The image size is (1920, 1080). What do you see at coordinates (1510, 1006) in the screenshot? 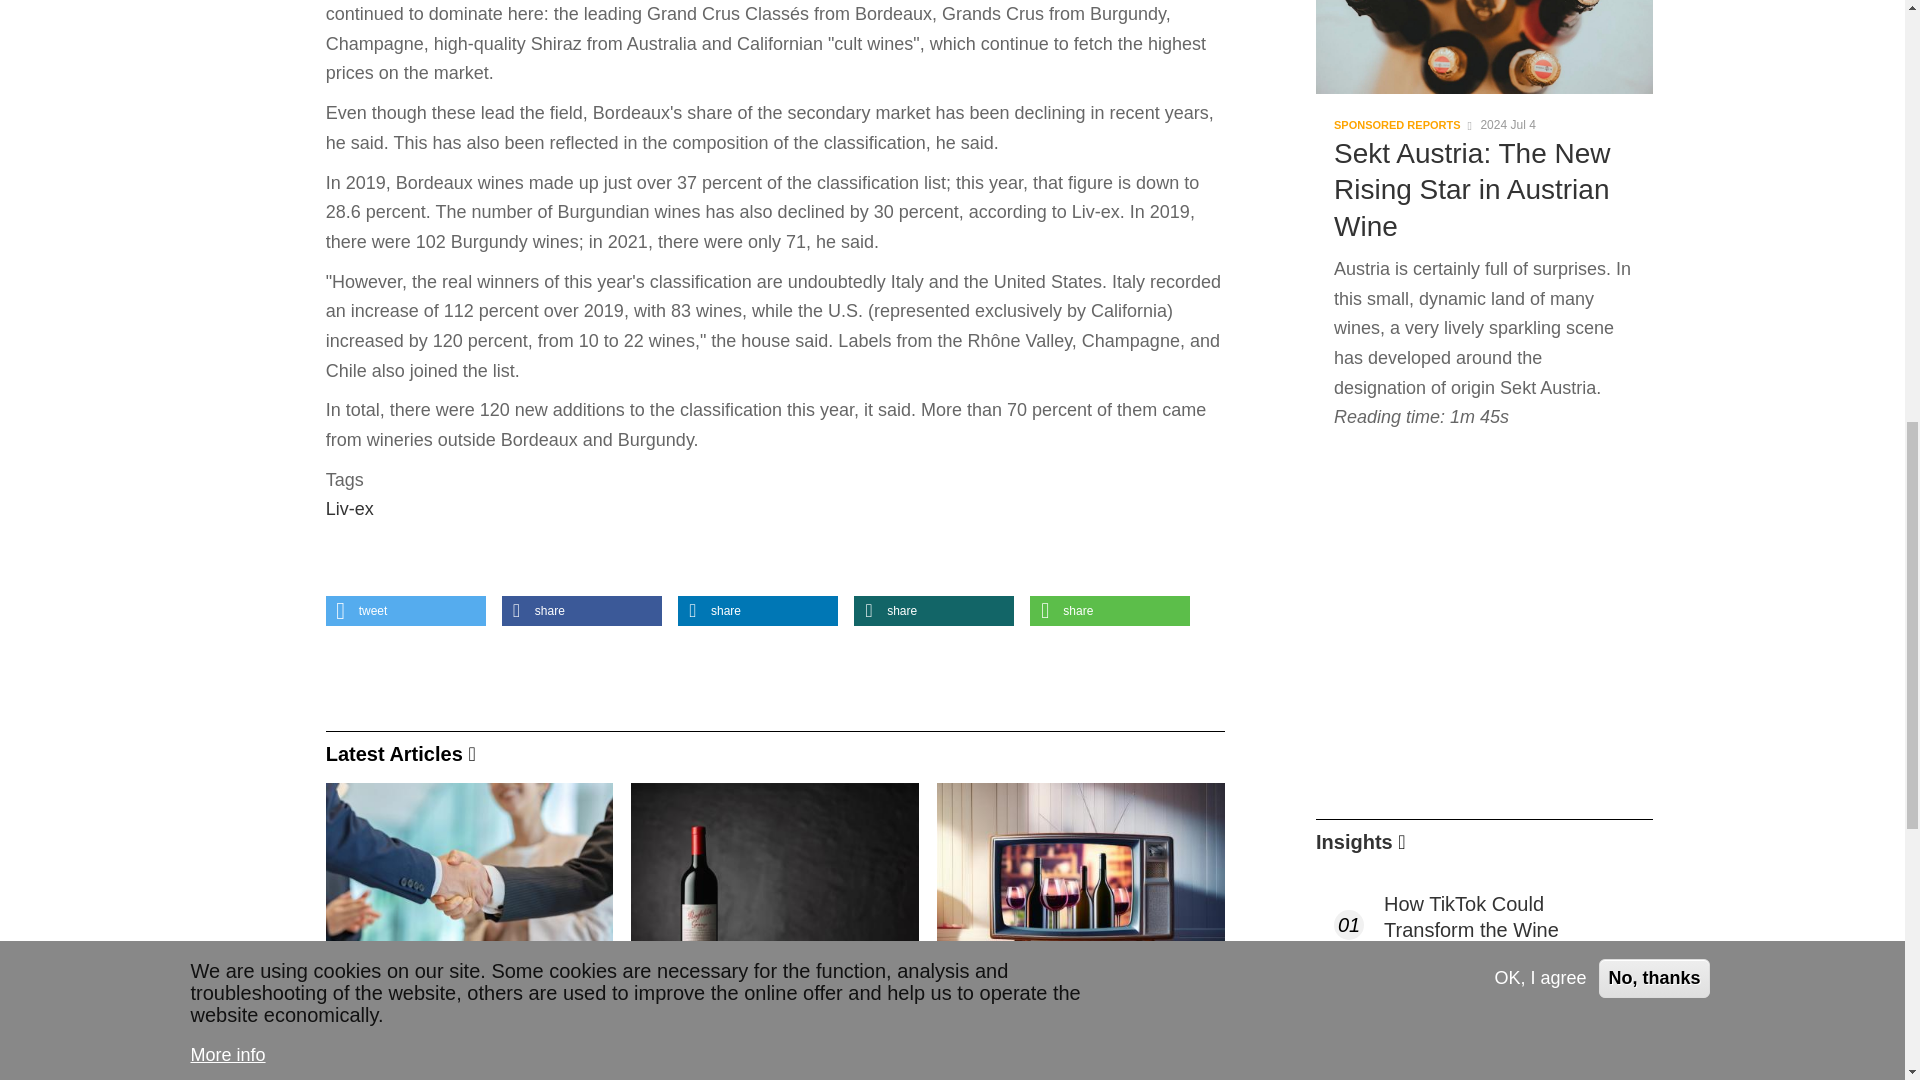
I see `The Cost of Premiumisation` at bounding box center [1510, 1006].